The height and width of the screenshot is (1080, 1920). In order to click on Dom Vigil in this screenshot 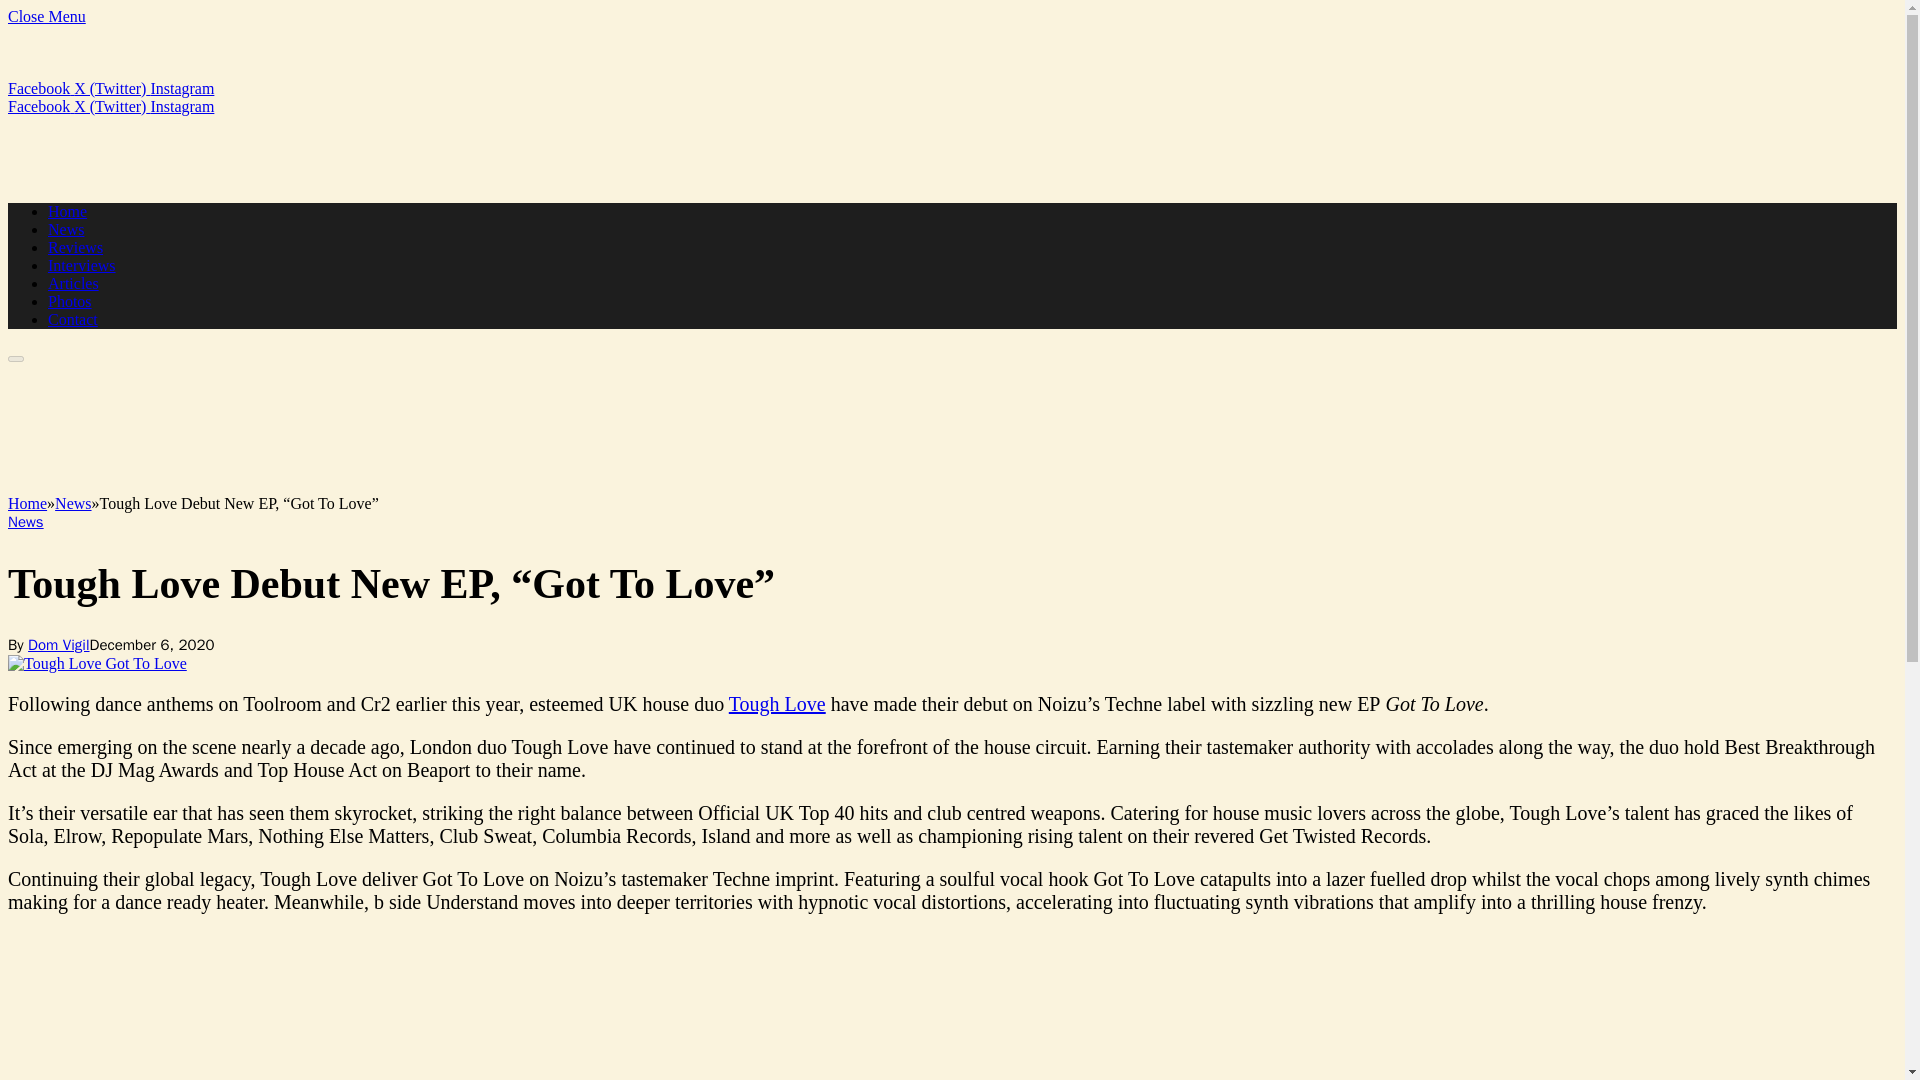, I will do `click(58, 645)`.